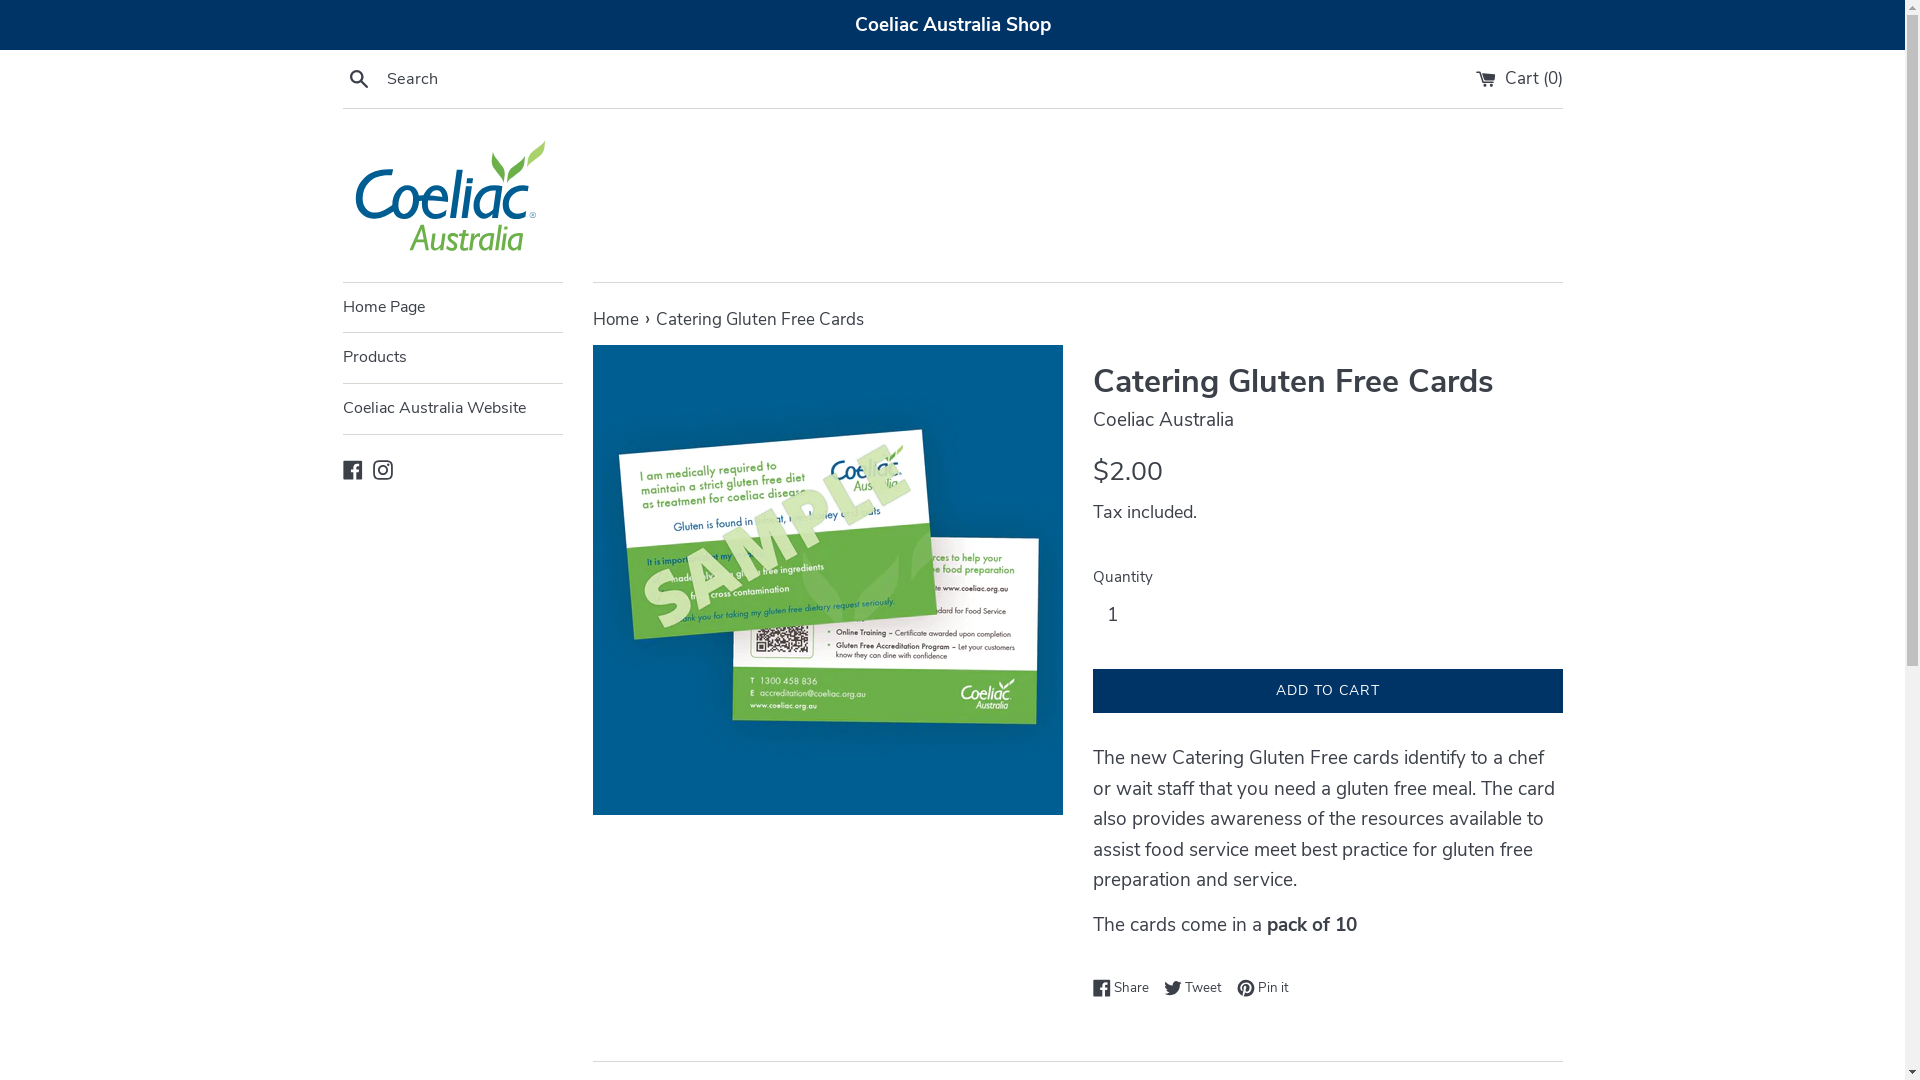 The height and width of the screenshot is (1080, 1920). What do you see at coordinates (1520, 78) in the screenshot?
I see `Cart (0)` at bounding box center [1520, 78].